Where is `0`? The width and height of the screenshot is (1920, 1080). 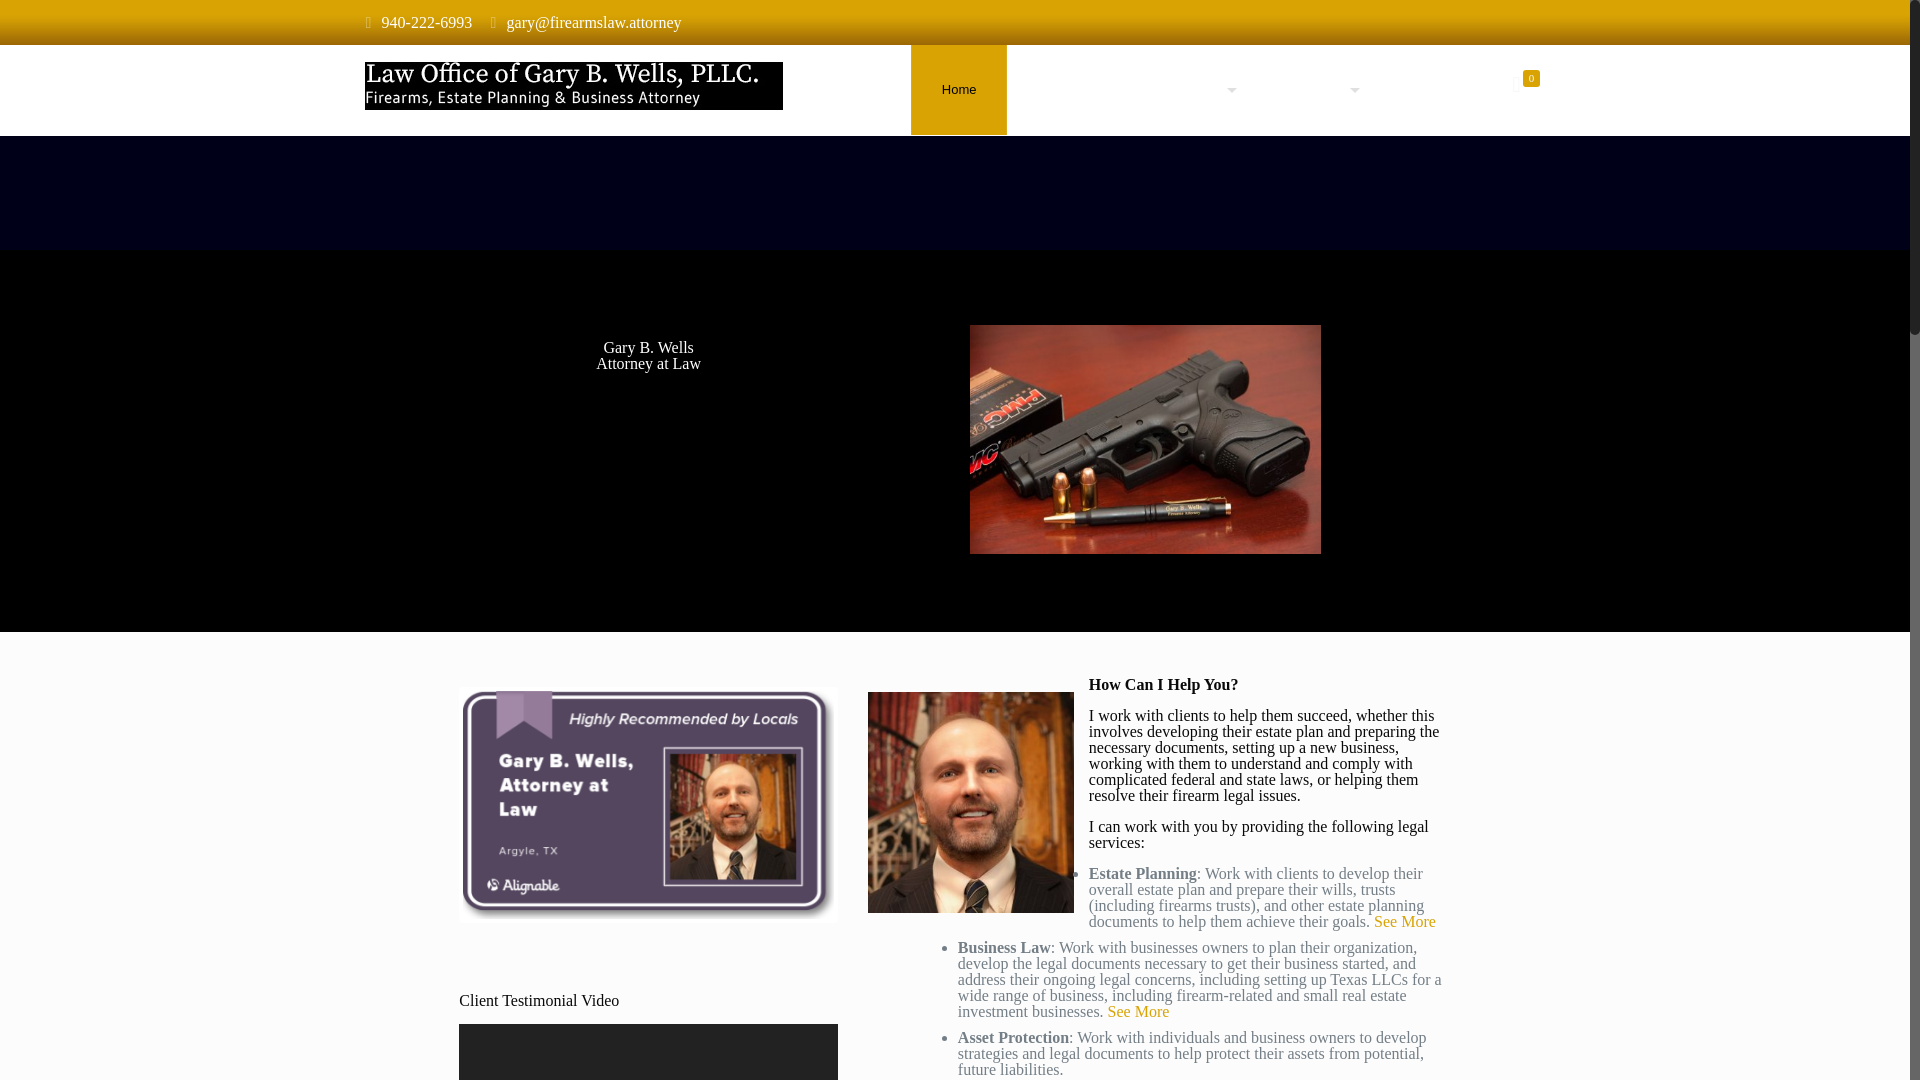
0 is located at coordinates (1519, 85).